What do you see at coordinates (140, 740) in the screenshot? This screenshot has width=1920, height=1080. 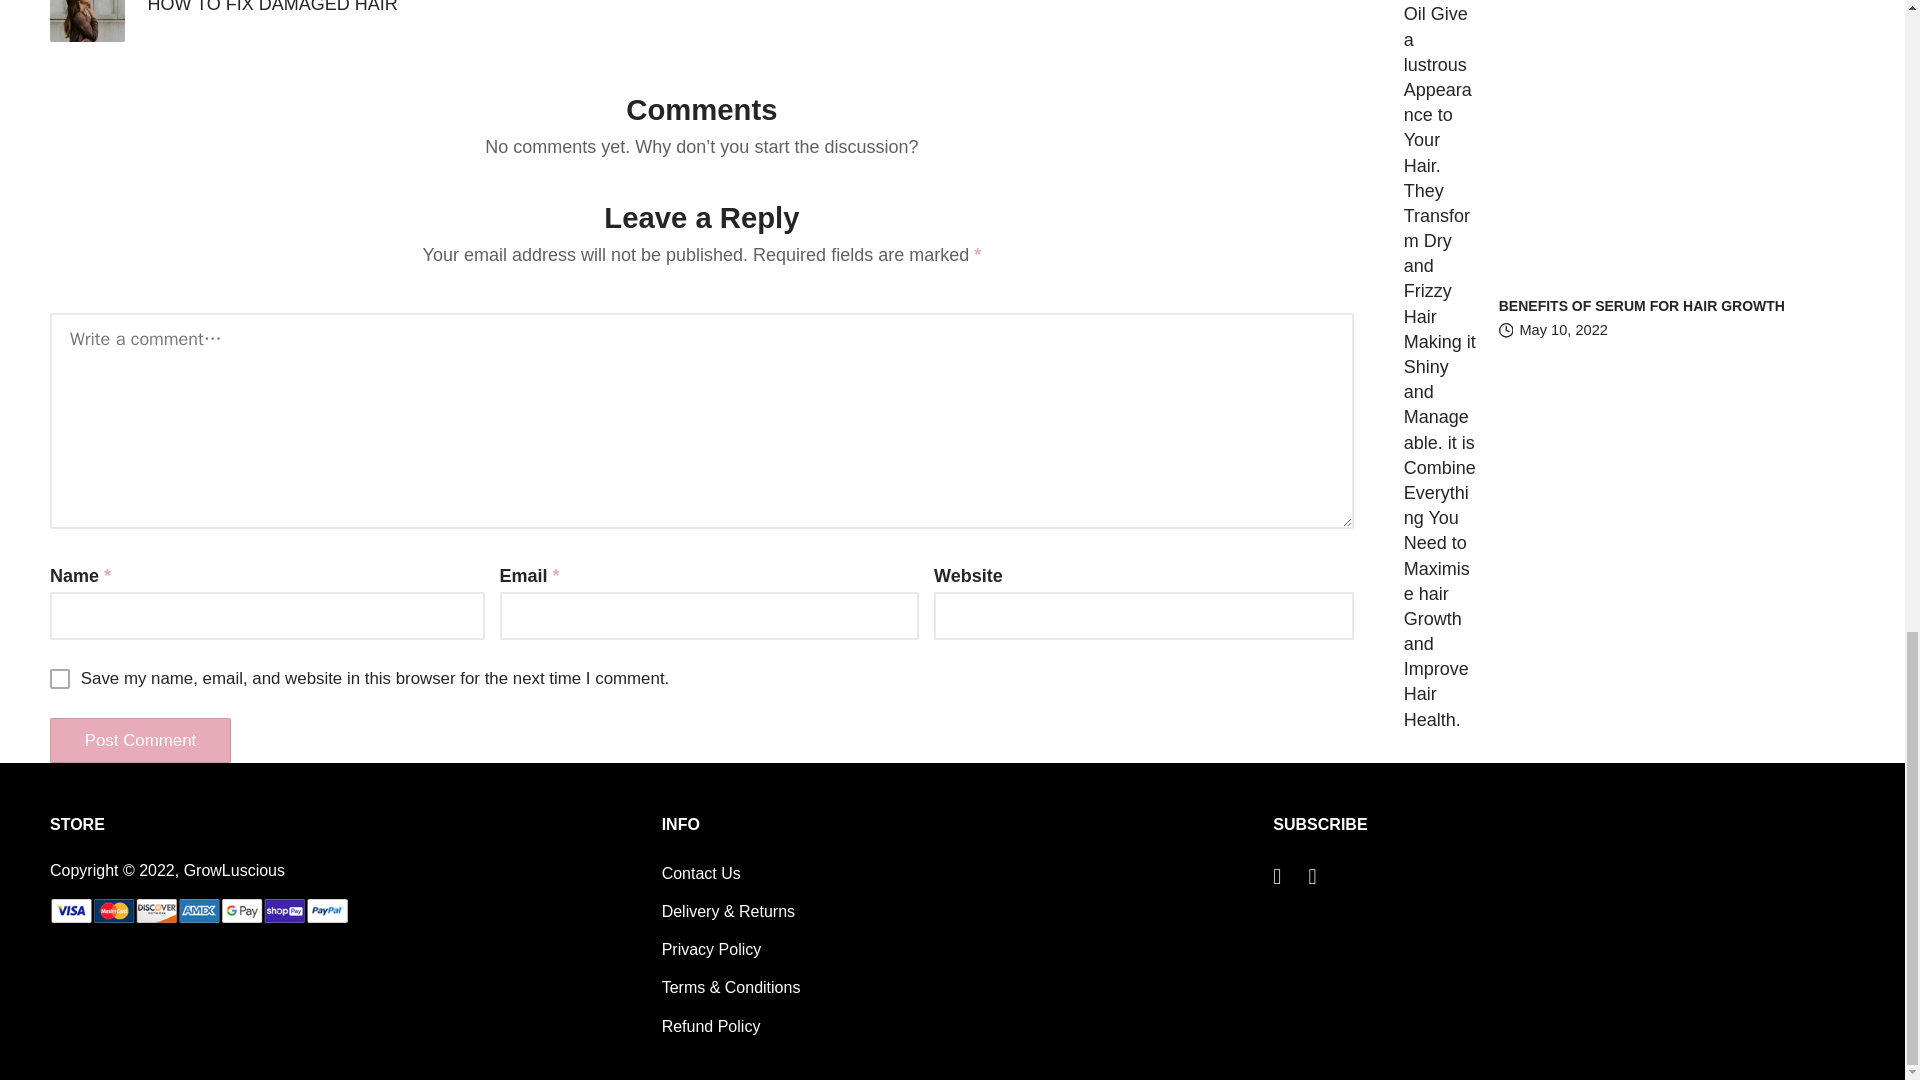 I see `Post Comment` at bounding box center [140, 740].